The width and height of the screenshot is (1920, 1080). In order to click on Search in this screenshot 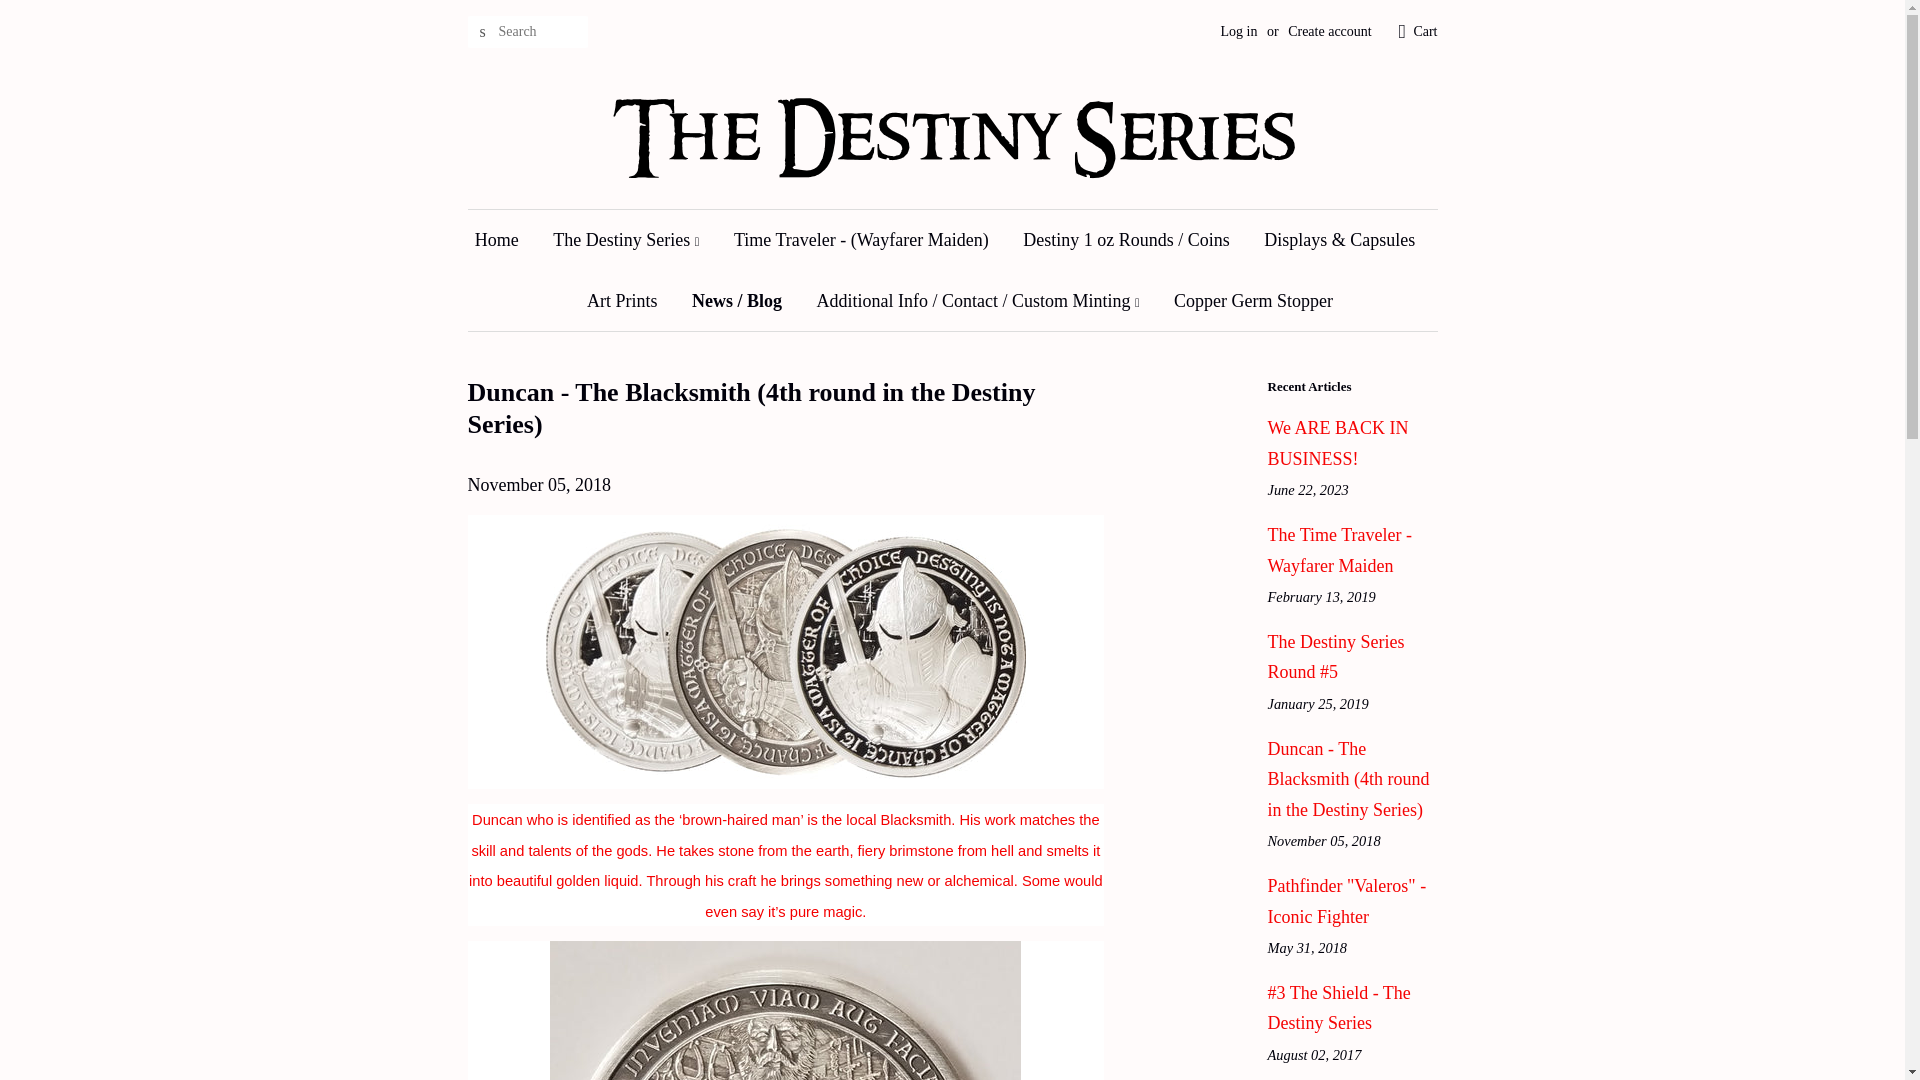, I will do `click(482, 32)`.